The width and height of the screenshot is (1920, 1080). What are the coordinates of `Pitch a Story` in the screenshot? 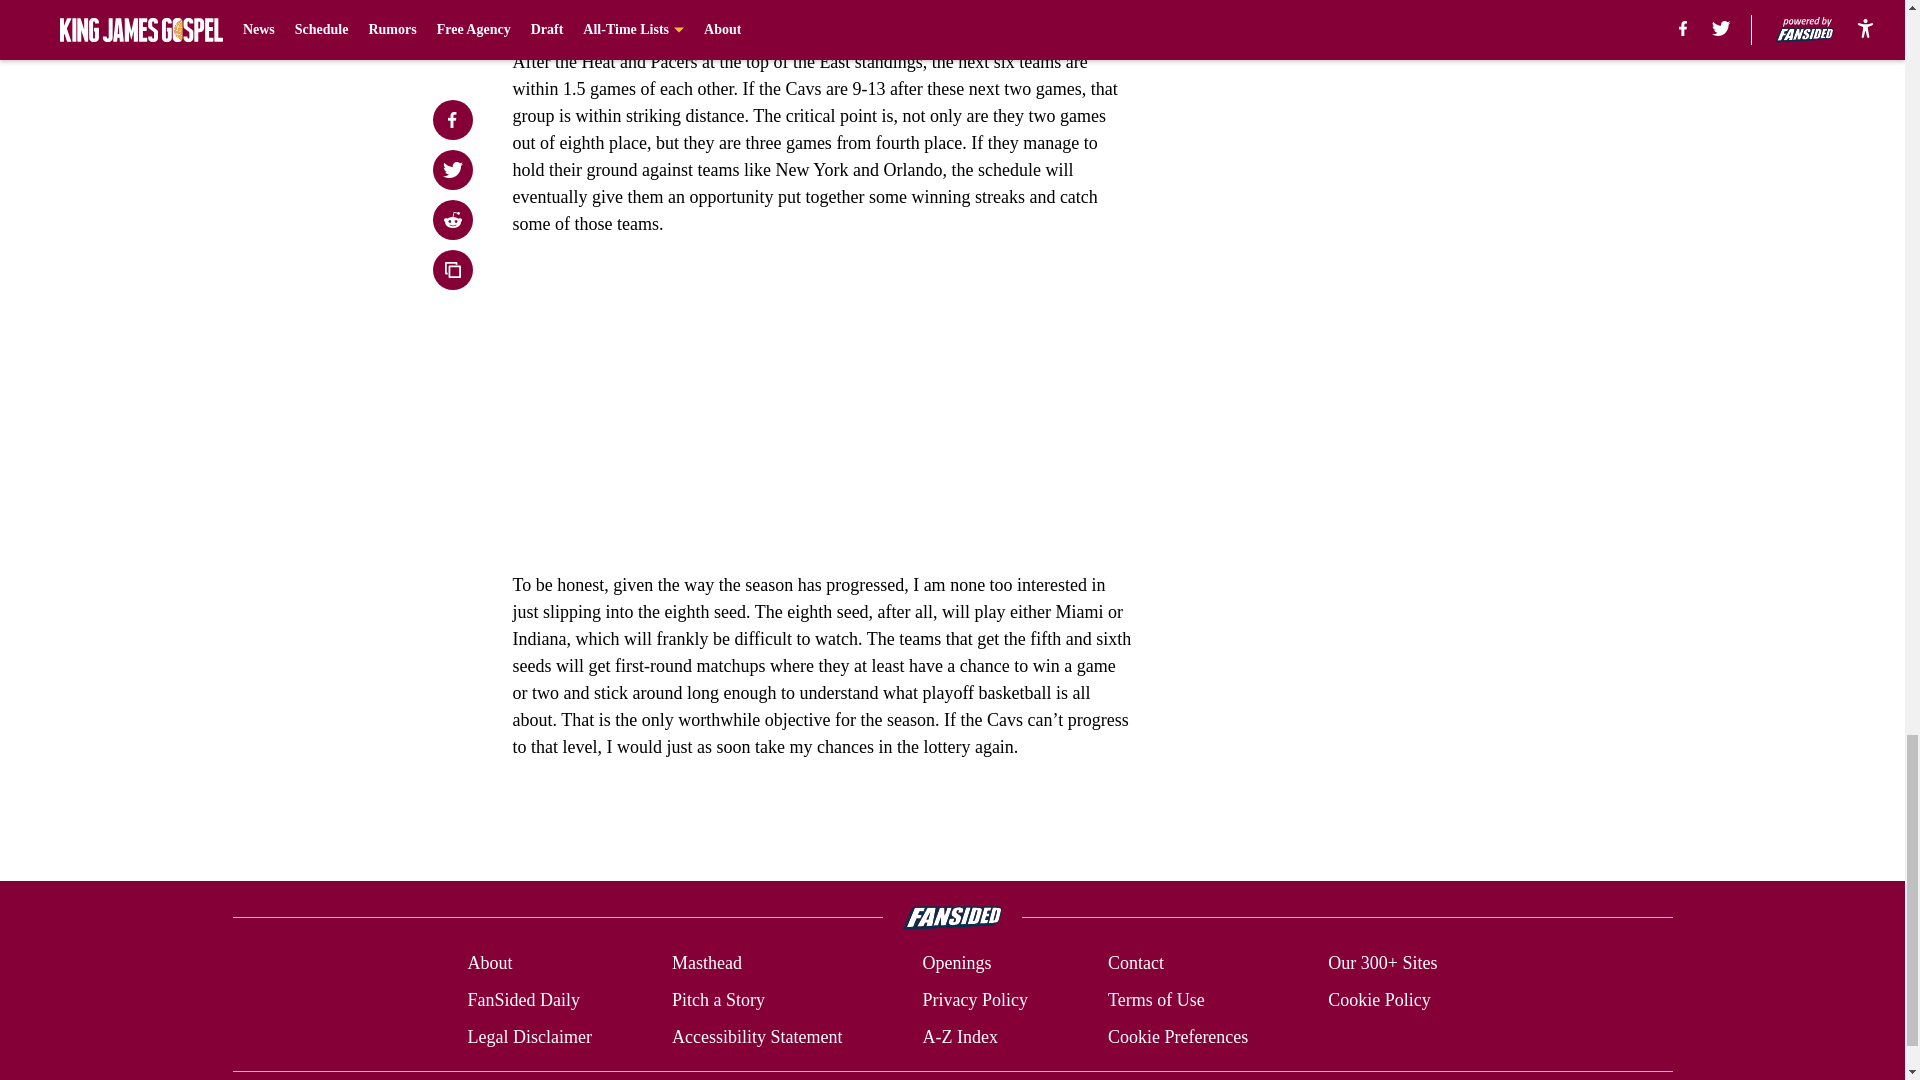 It's located at (718, 1000).